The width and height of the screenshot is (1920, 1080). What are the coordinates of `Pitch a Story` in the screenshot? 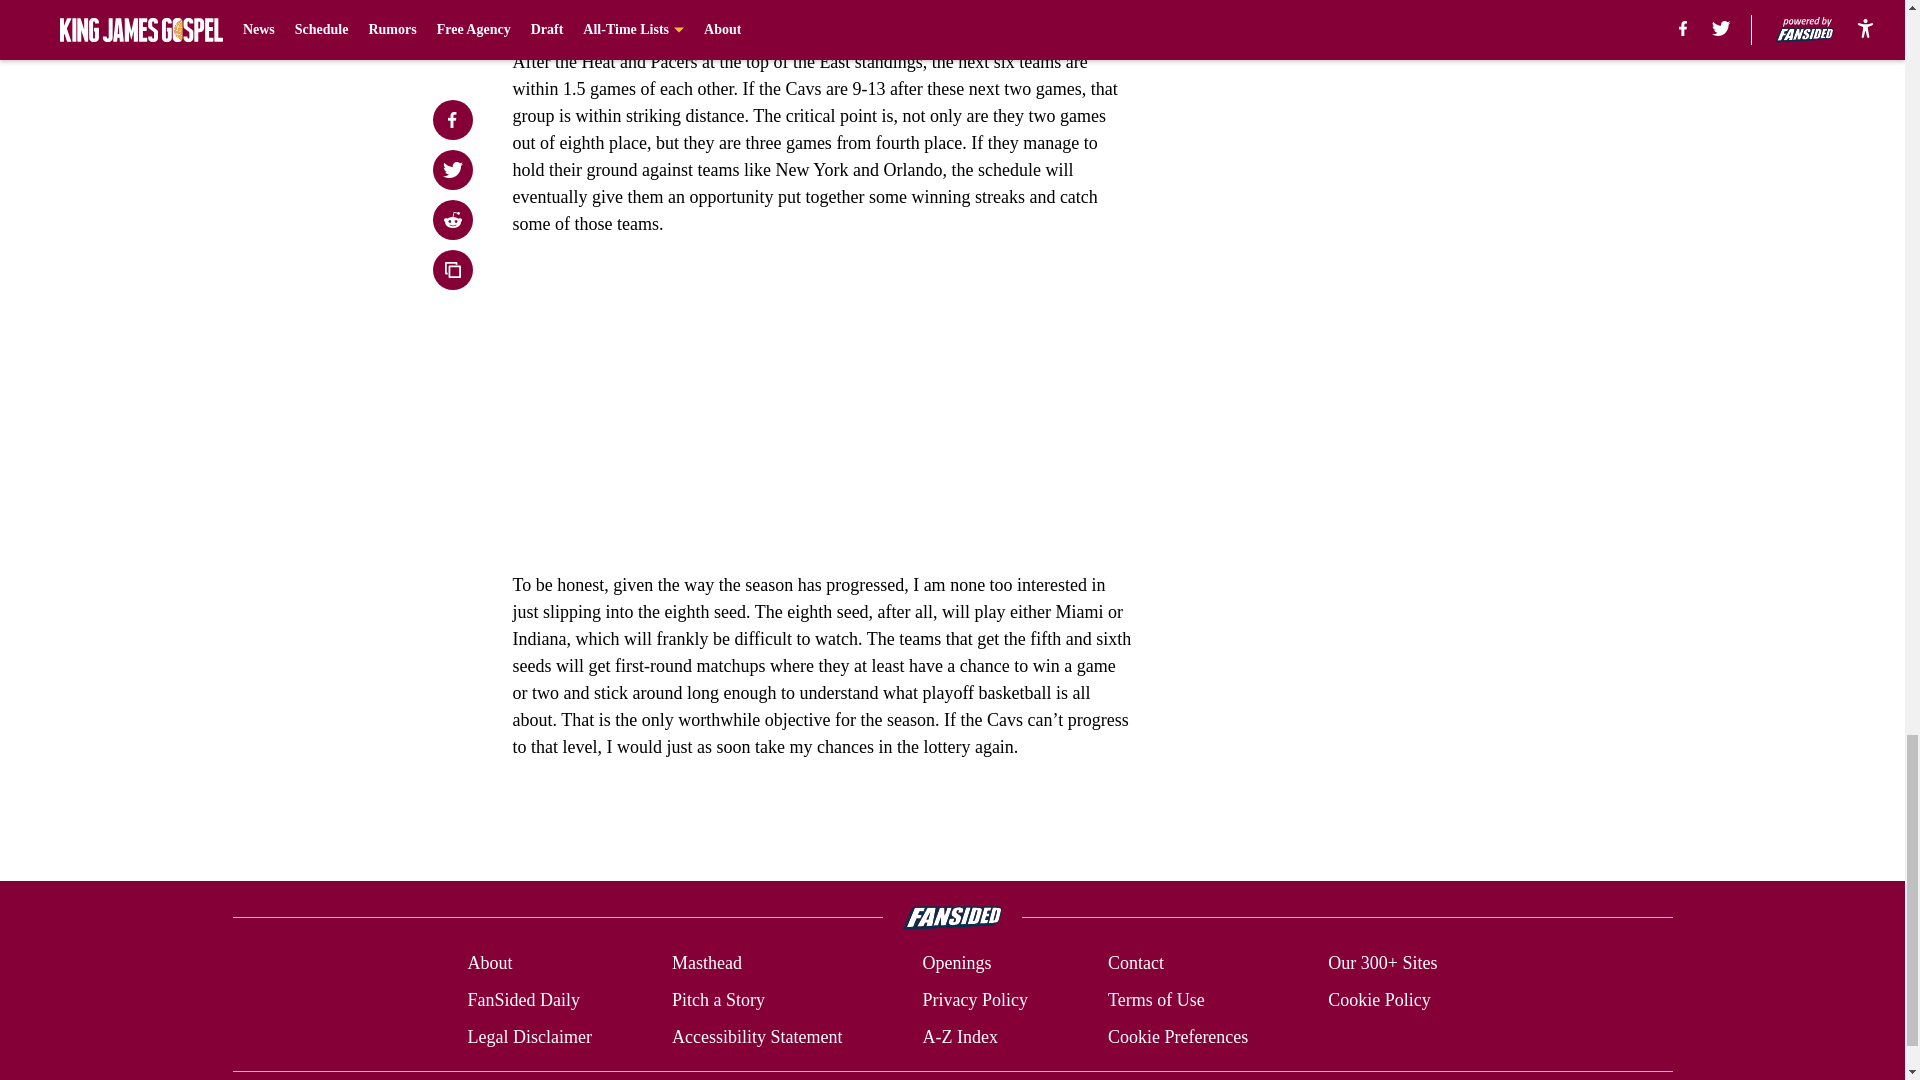 It's located at (718, 1000).